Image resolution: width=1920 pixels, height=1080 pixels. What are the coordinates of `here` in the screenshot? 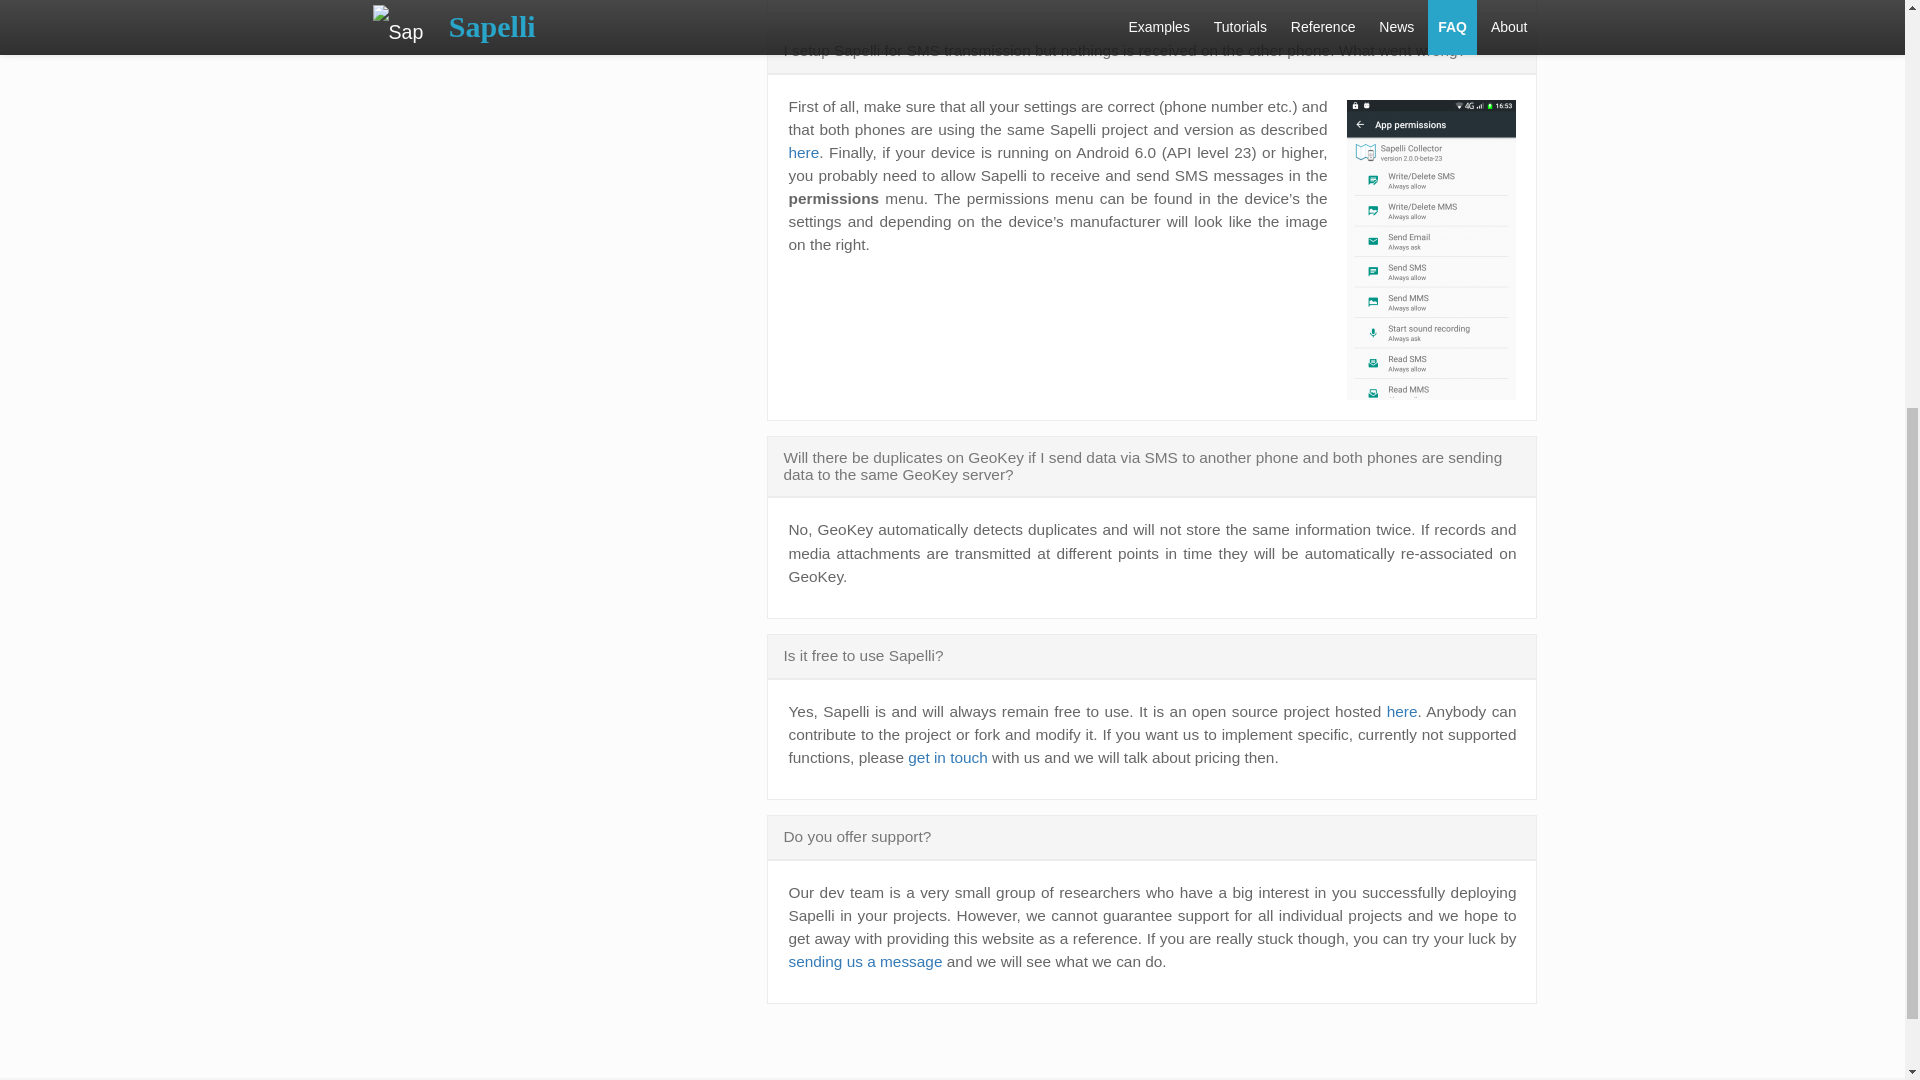 It's located at (803, 152).